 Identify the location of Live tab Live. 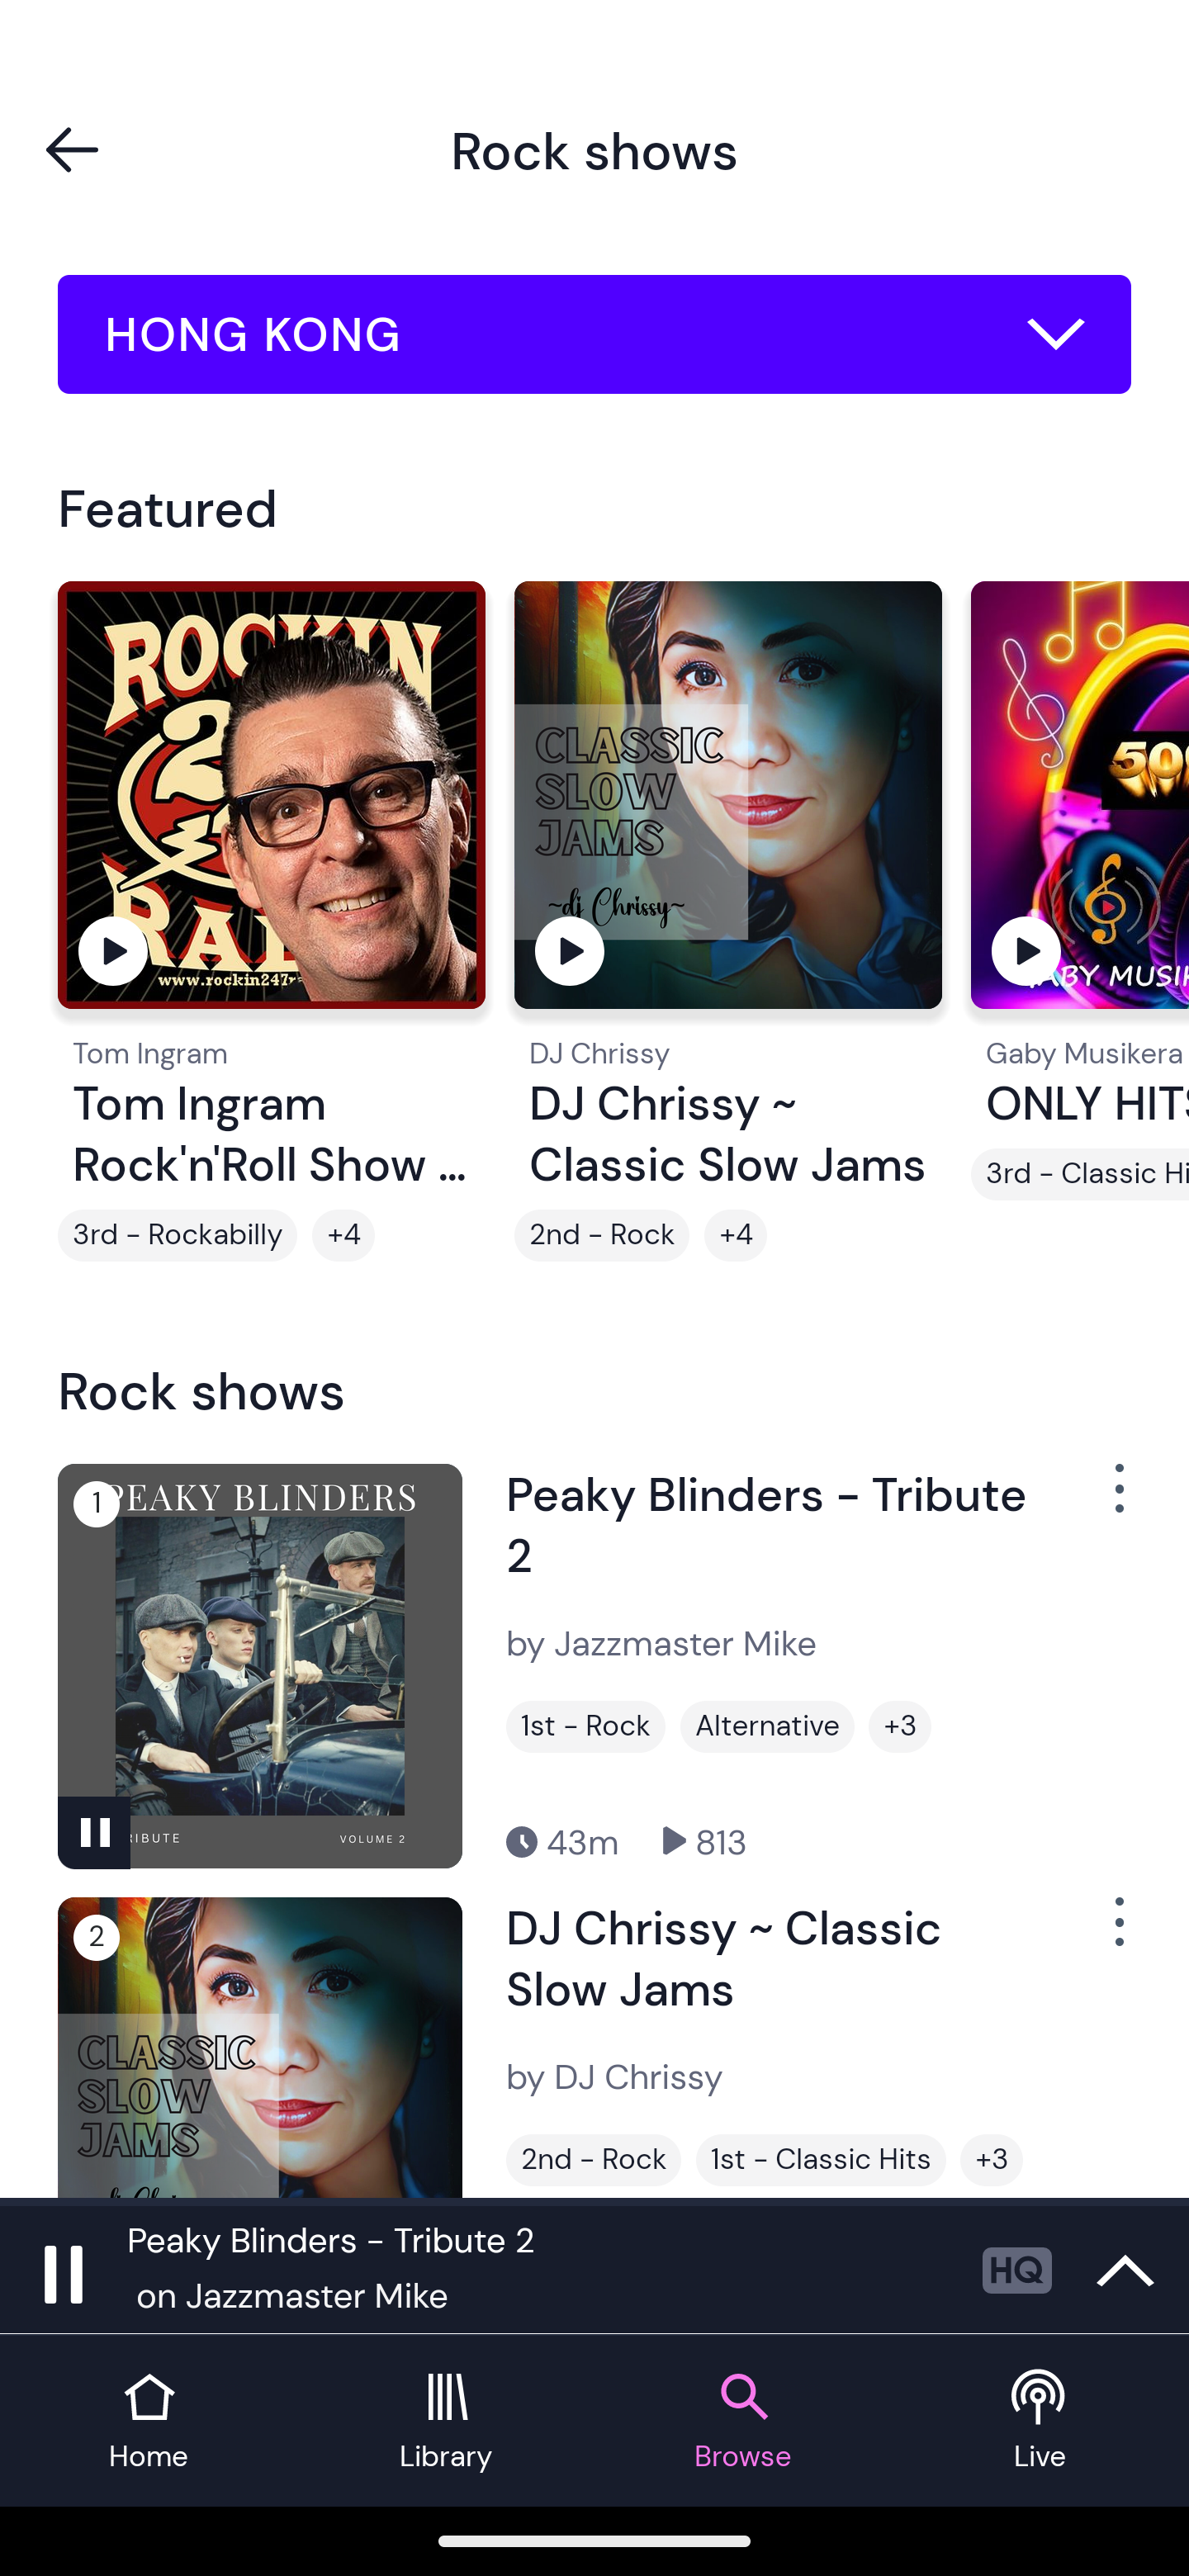
(1040, 2421).